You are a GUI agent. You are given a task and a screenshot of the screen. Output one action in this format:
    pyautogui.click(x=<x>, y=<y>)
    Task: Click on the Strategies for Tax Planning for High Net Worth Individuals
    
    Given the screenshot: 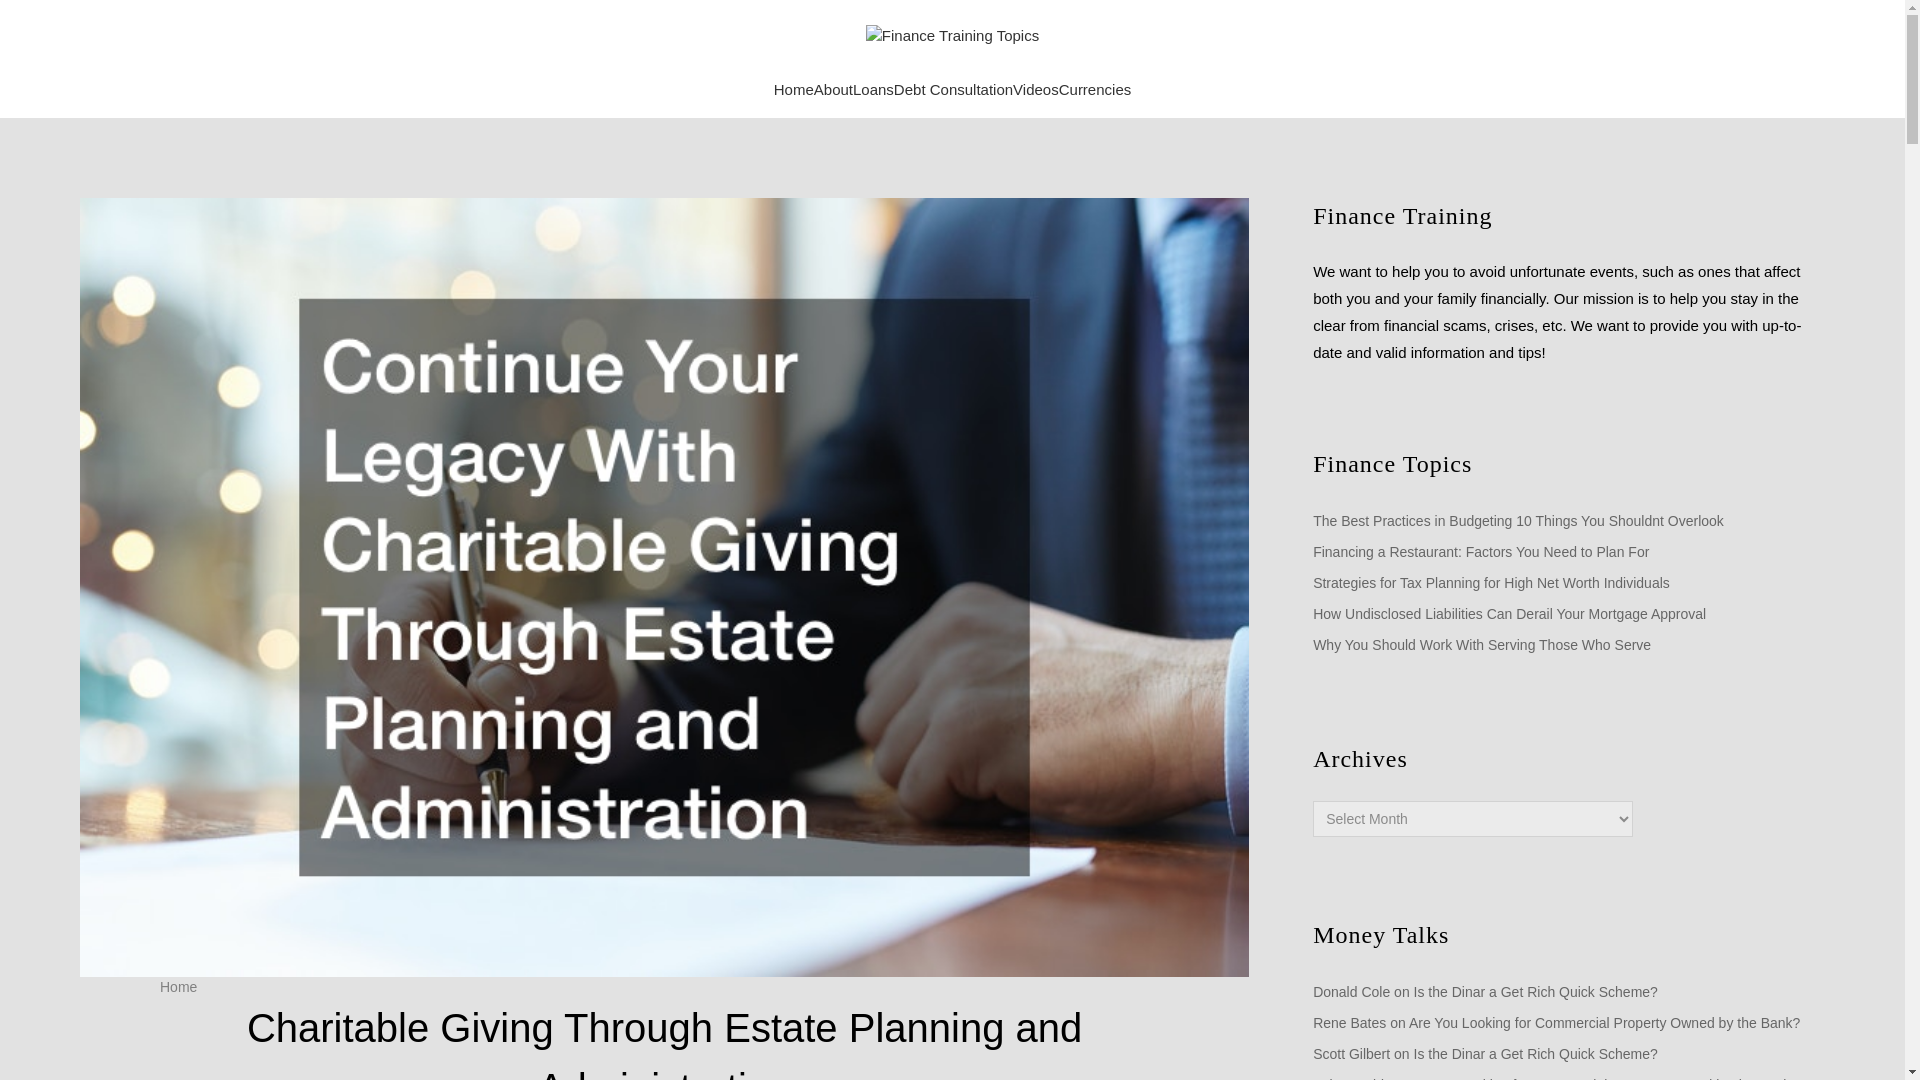 What is the action you would take?
    pyautogui.click(x=1492, y=584)
    